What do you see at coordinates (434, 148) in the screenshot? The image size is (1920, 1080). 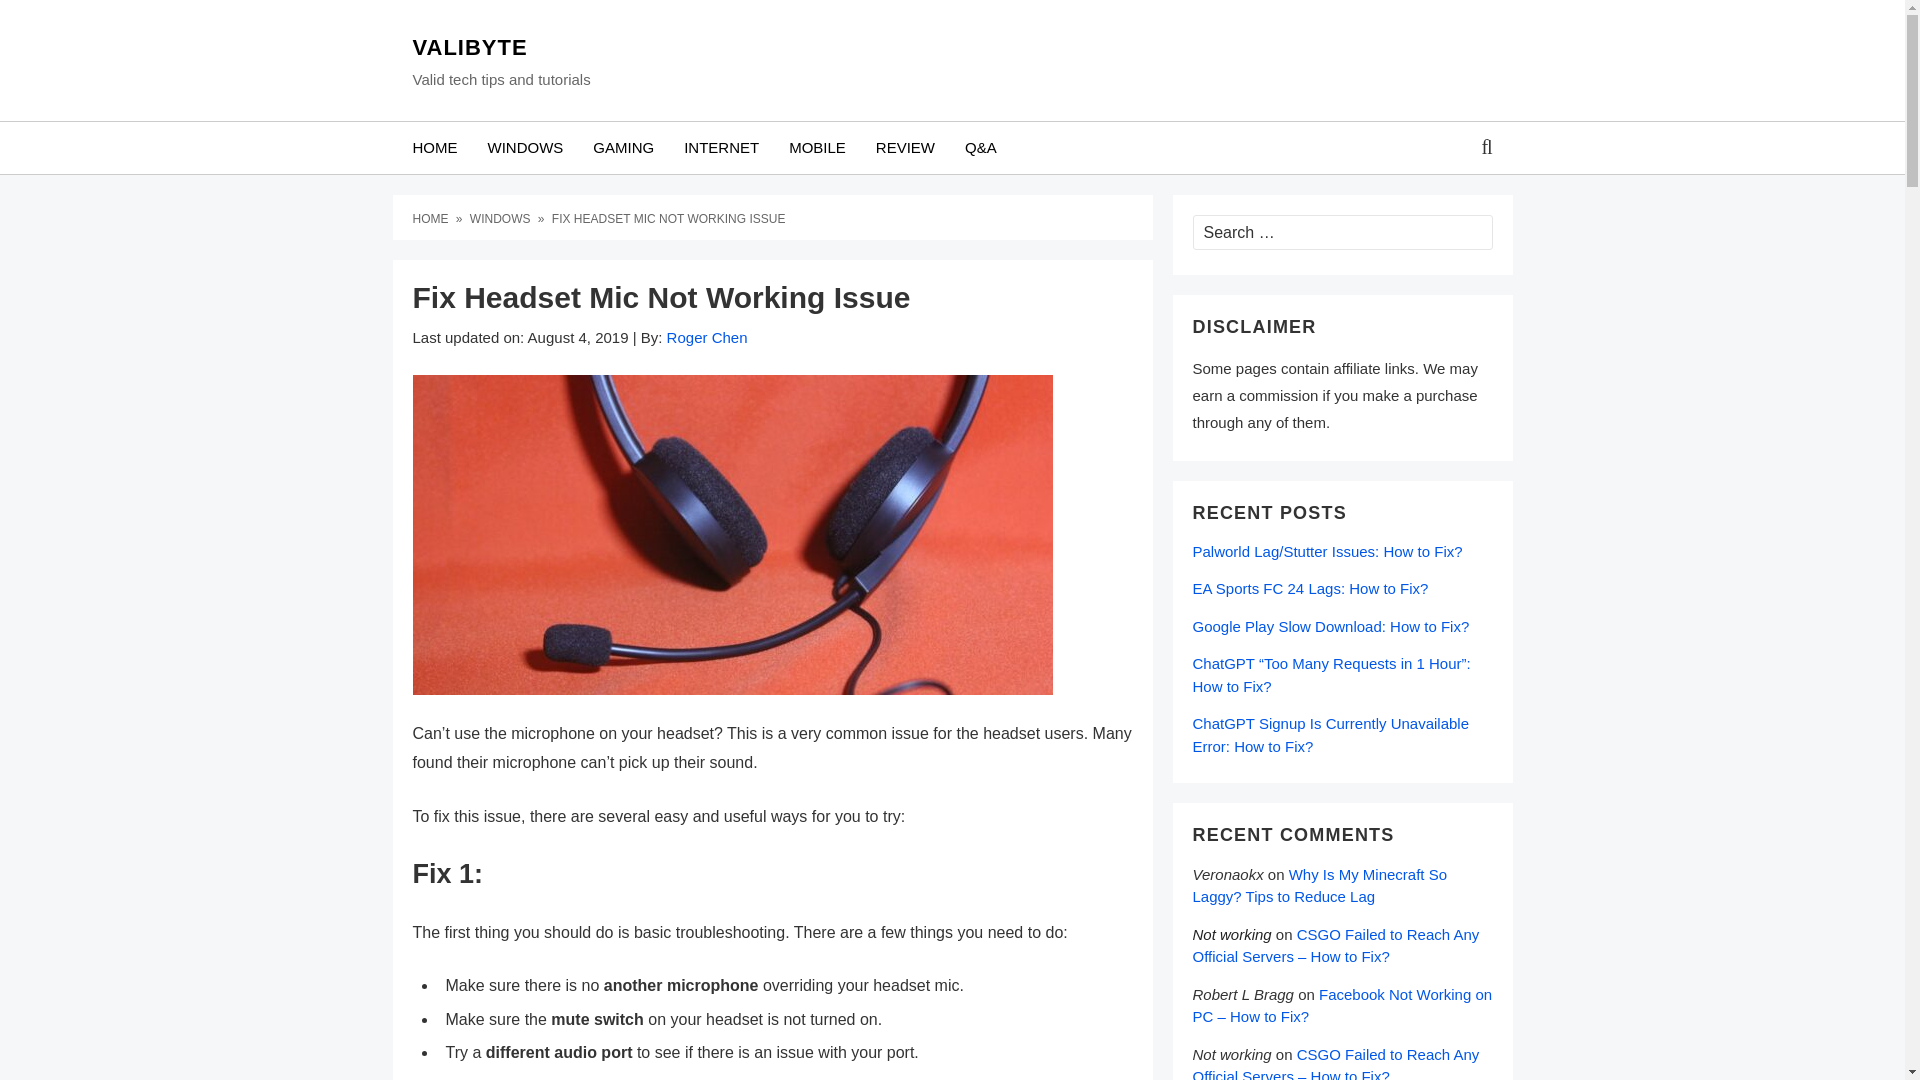 I see `HOME` at bounding box center [434, 148].